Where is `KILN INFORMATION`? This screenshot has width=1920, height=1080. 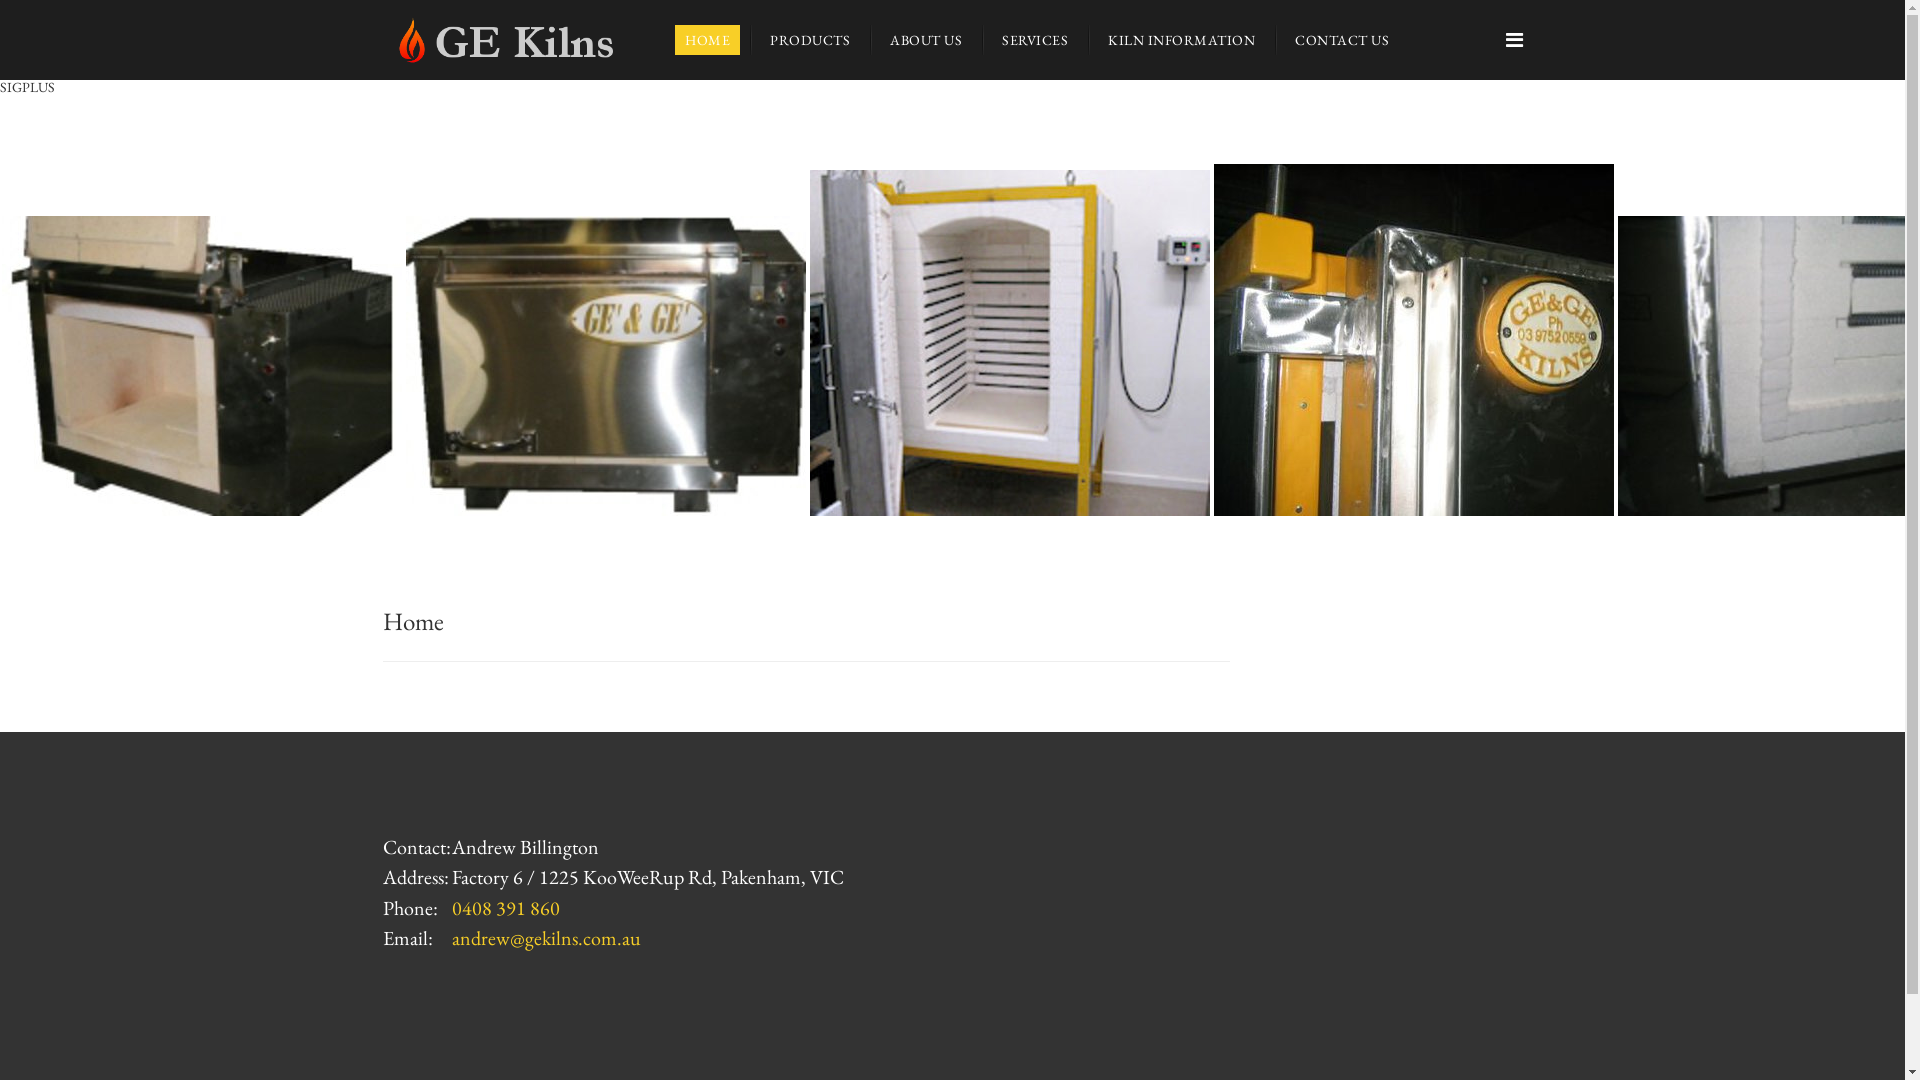
KILN INFORMATION is located at coordinates (1182, 40).